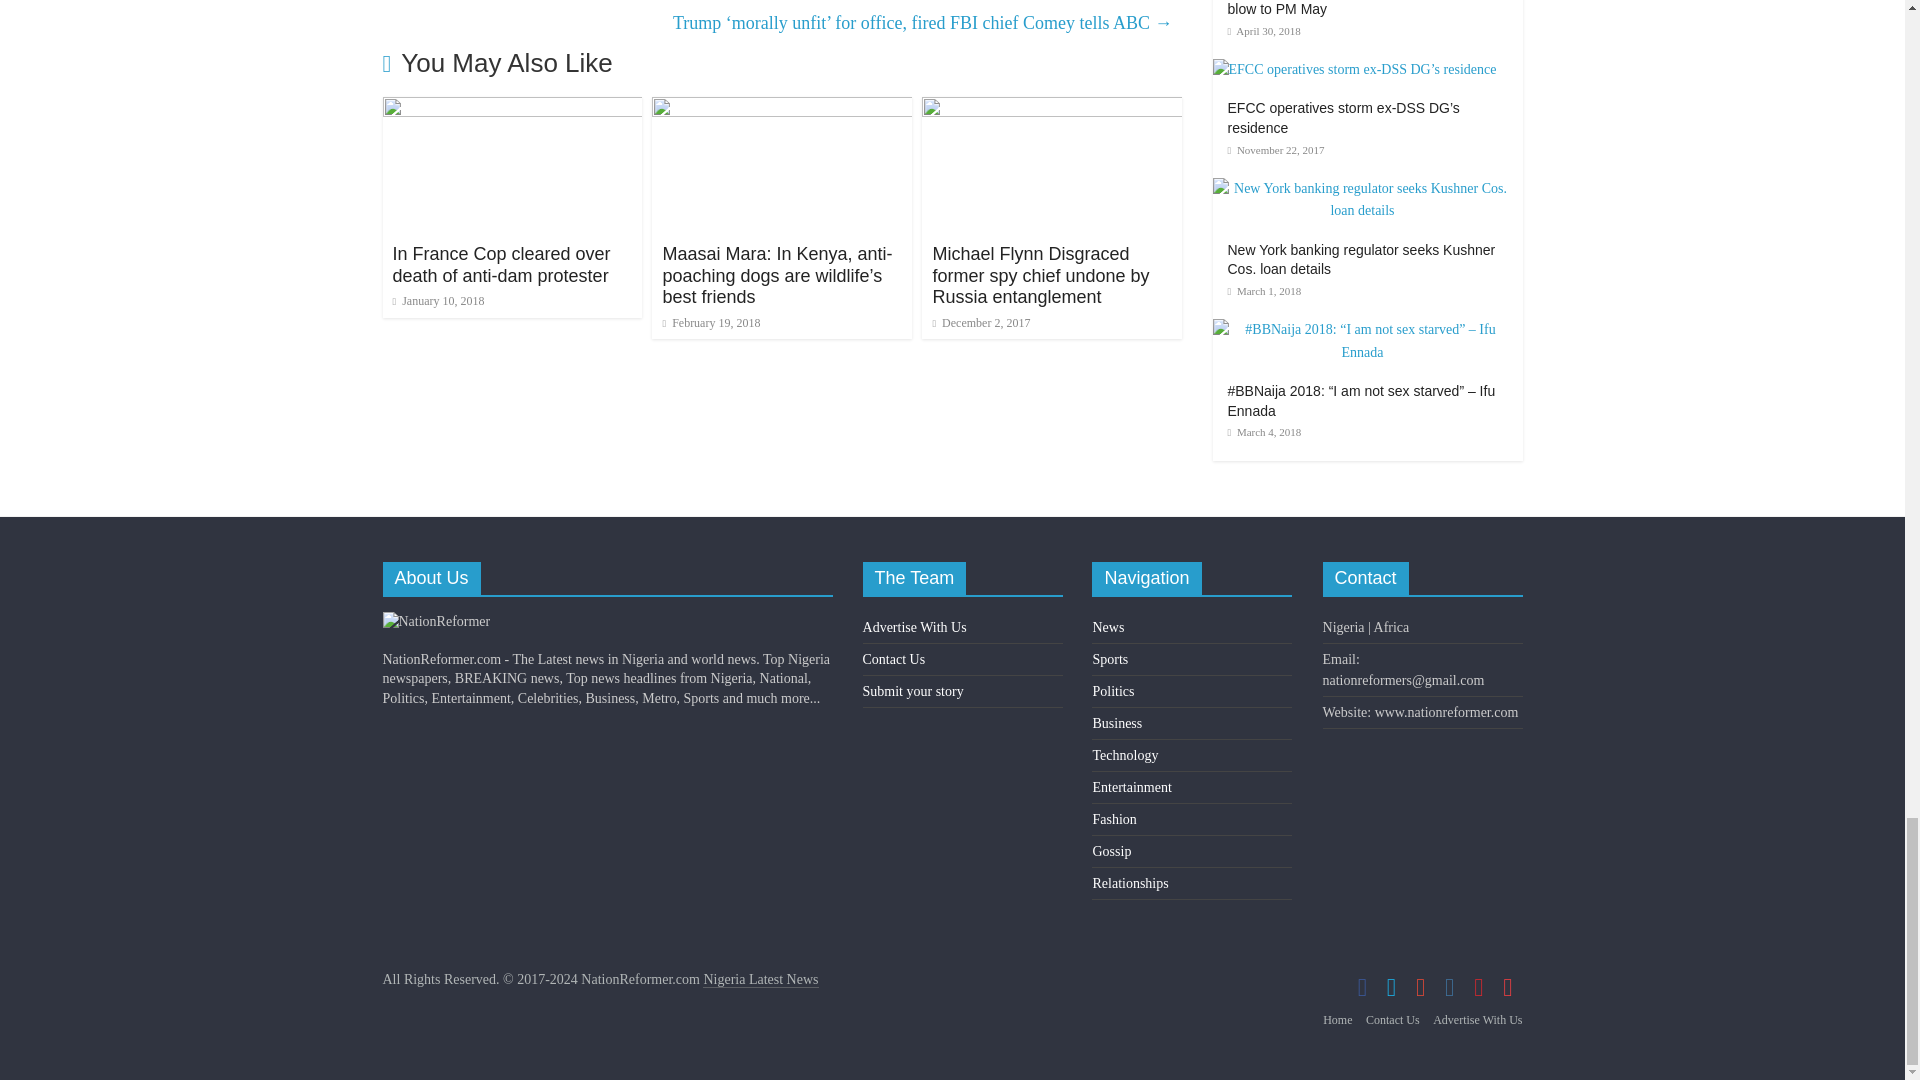 This screenshot has height=1080, width=1920. What do you see at coordinates (500, 265) in the screenshot?
I see `In France Cop cleared over death of anti-dam protester` at bounding box center [500, 265].